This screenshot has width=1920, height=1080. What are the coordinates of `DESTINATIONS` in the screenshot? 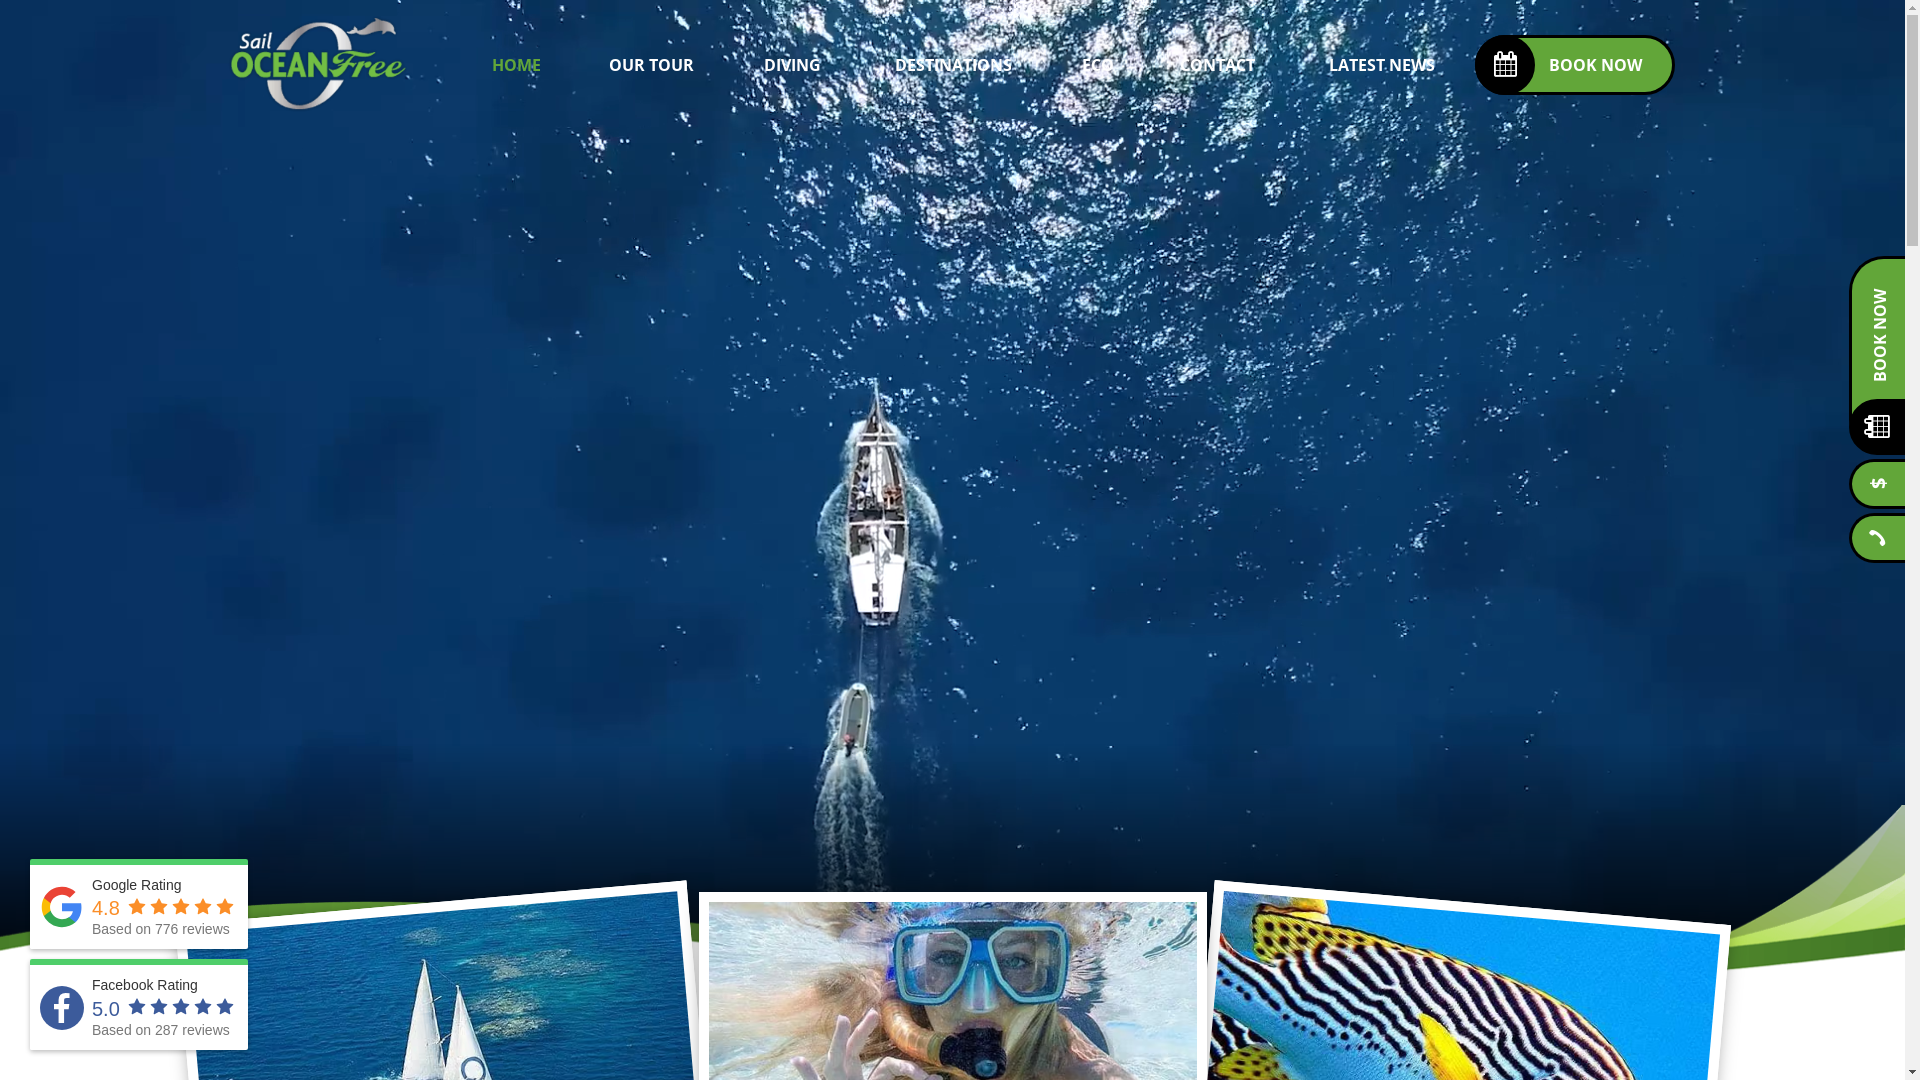 It's located at (953, 65).